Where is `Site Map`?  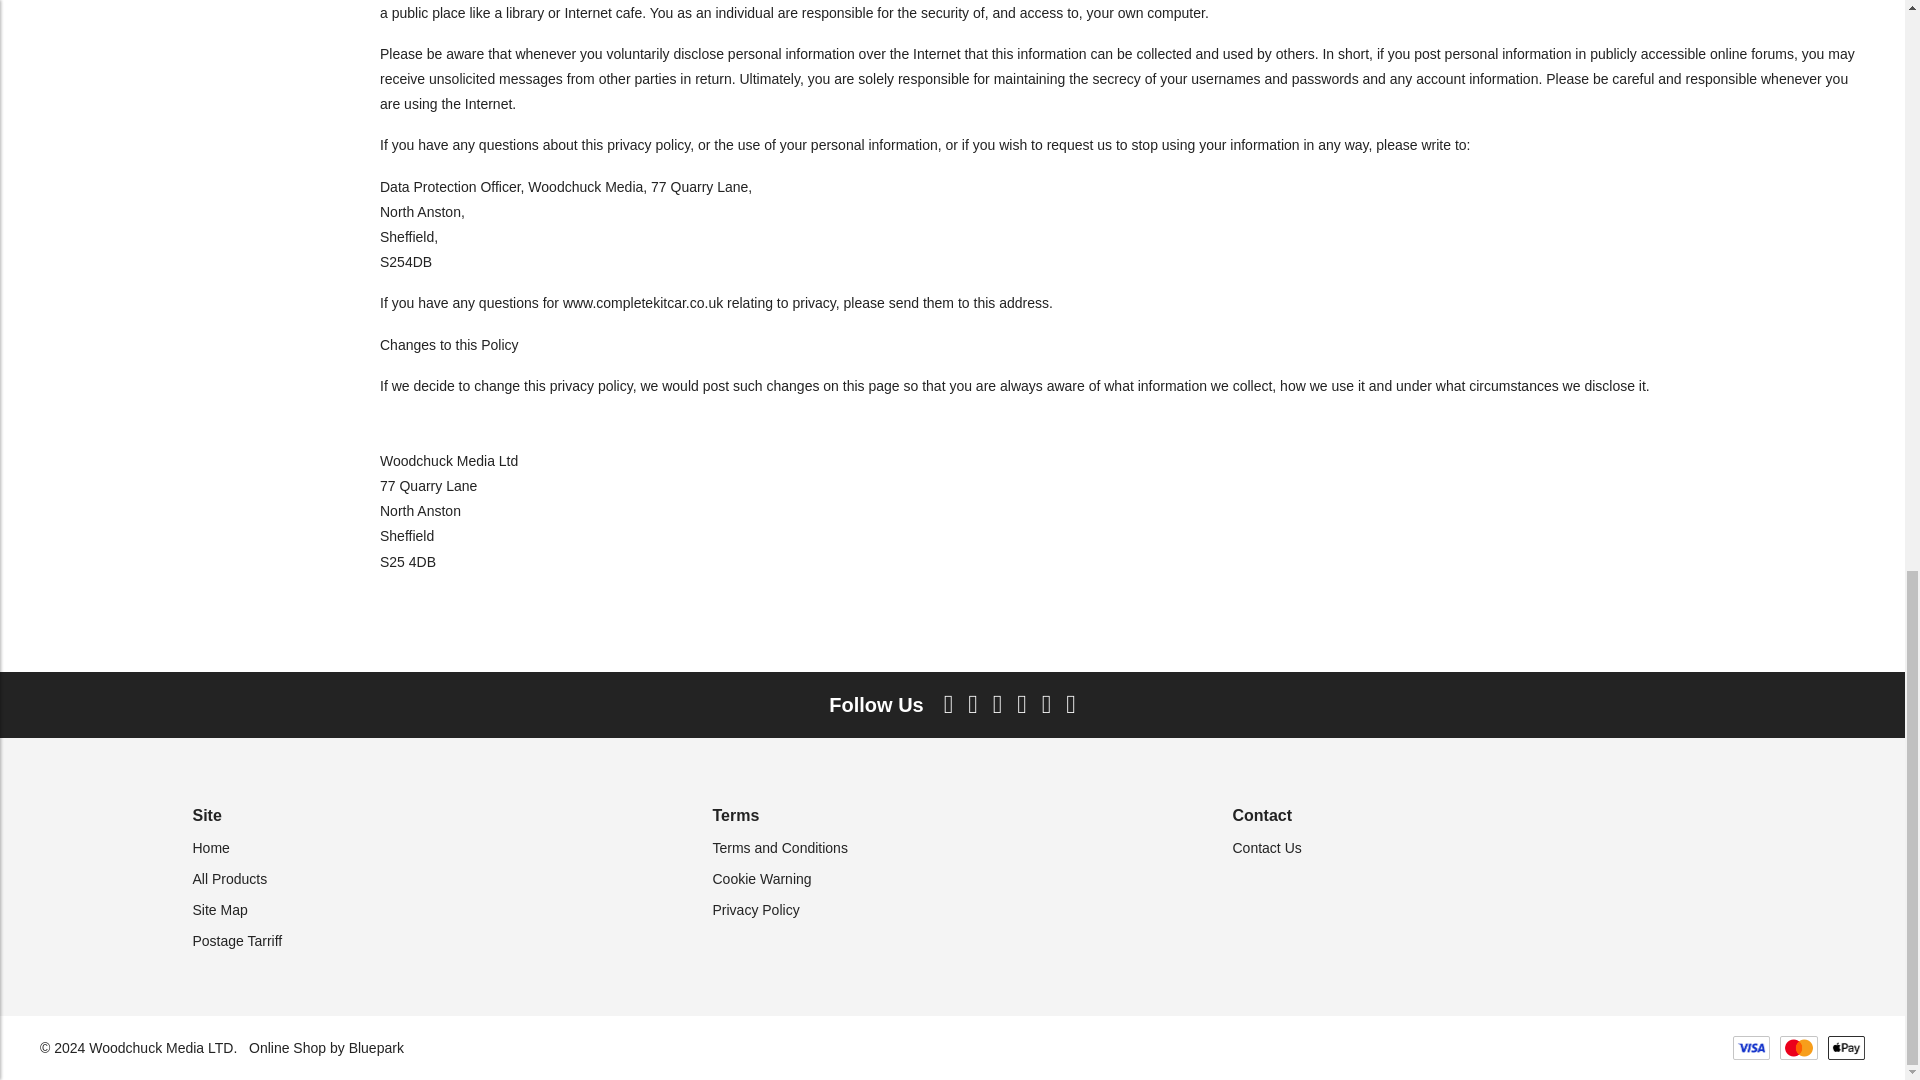
Site Map is located at coordinates (220, 910).